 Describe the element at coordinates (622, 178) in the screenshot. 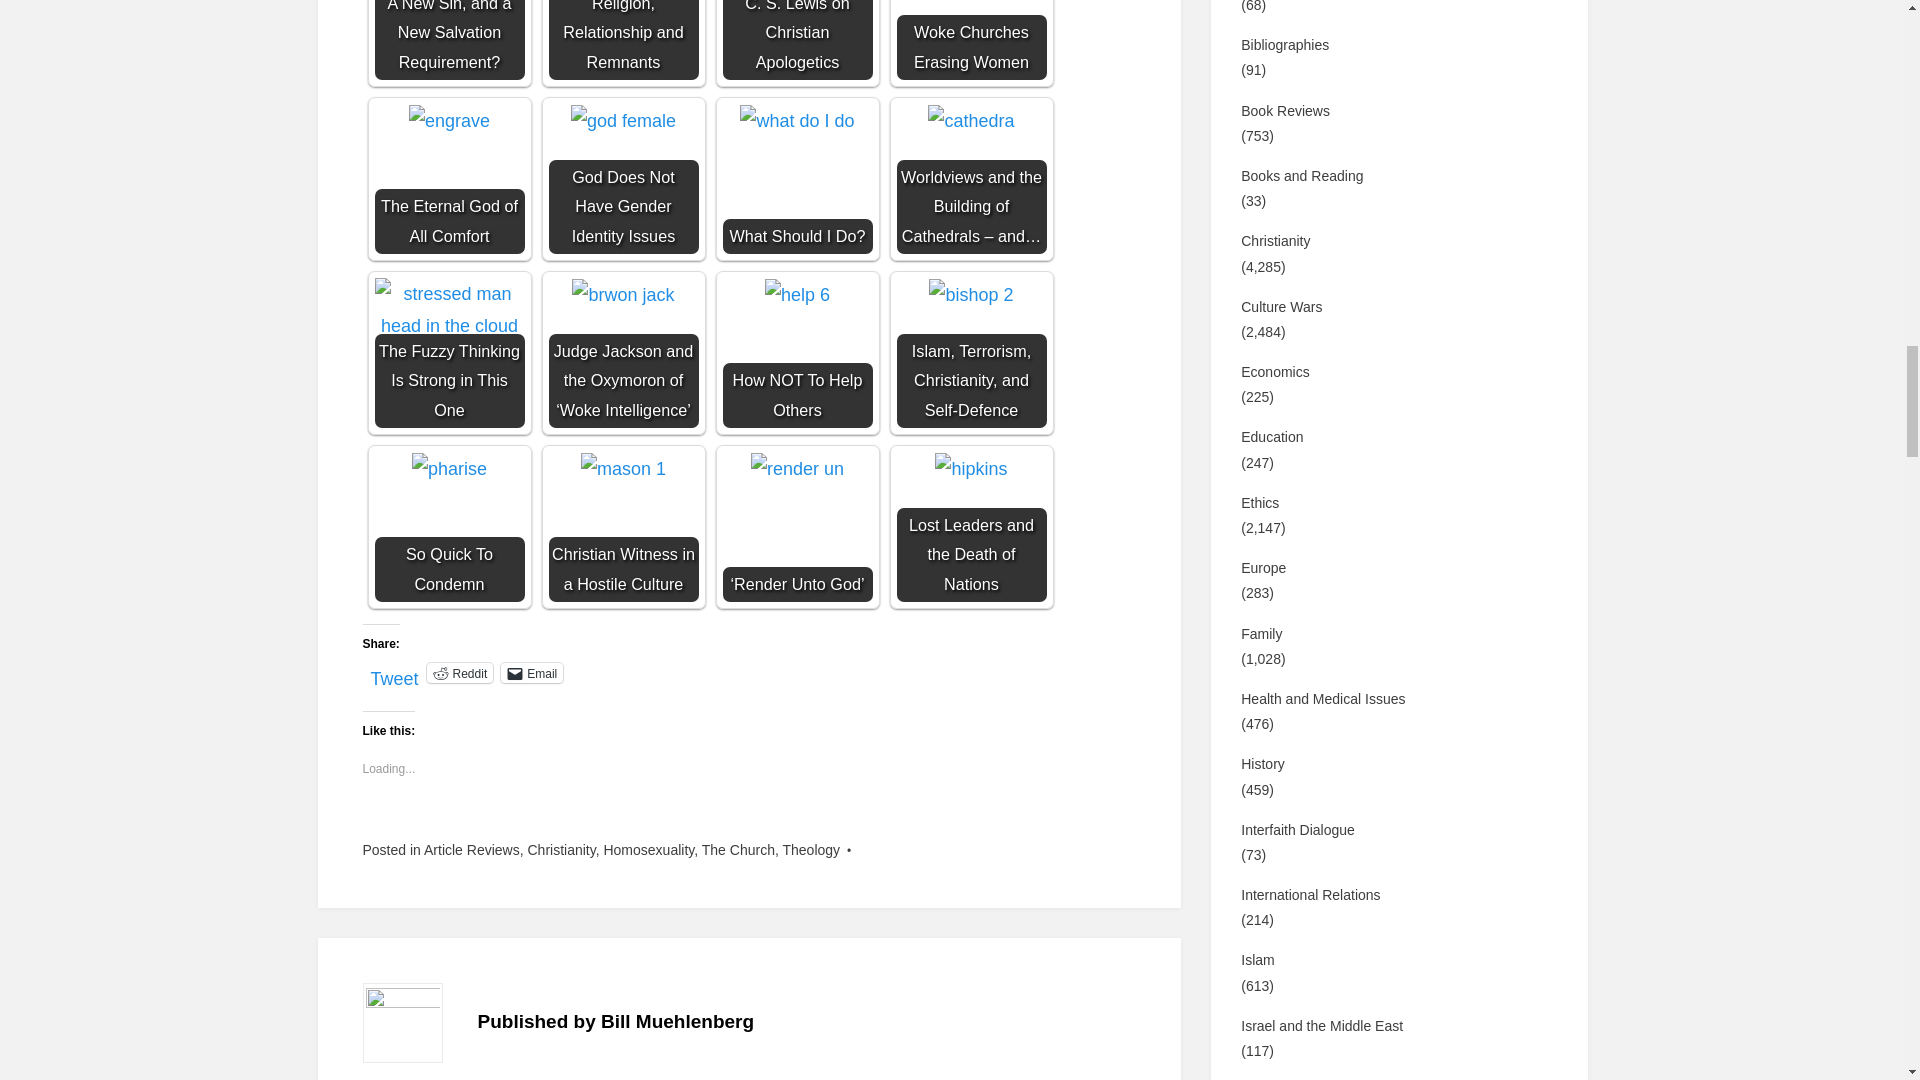

I see `God Does Not Have Gender Identity Issues` at that location.